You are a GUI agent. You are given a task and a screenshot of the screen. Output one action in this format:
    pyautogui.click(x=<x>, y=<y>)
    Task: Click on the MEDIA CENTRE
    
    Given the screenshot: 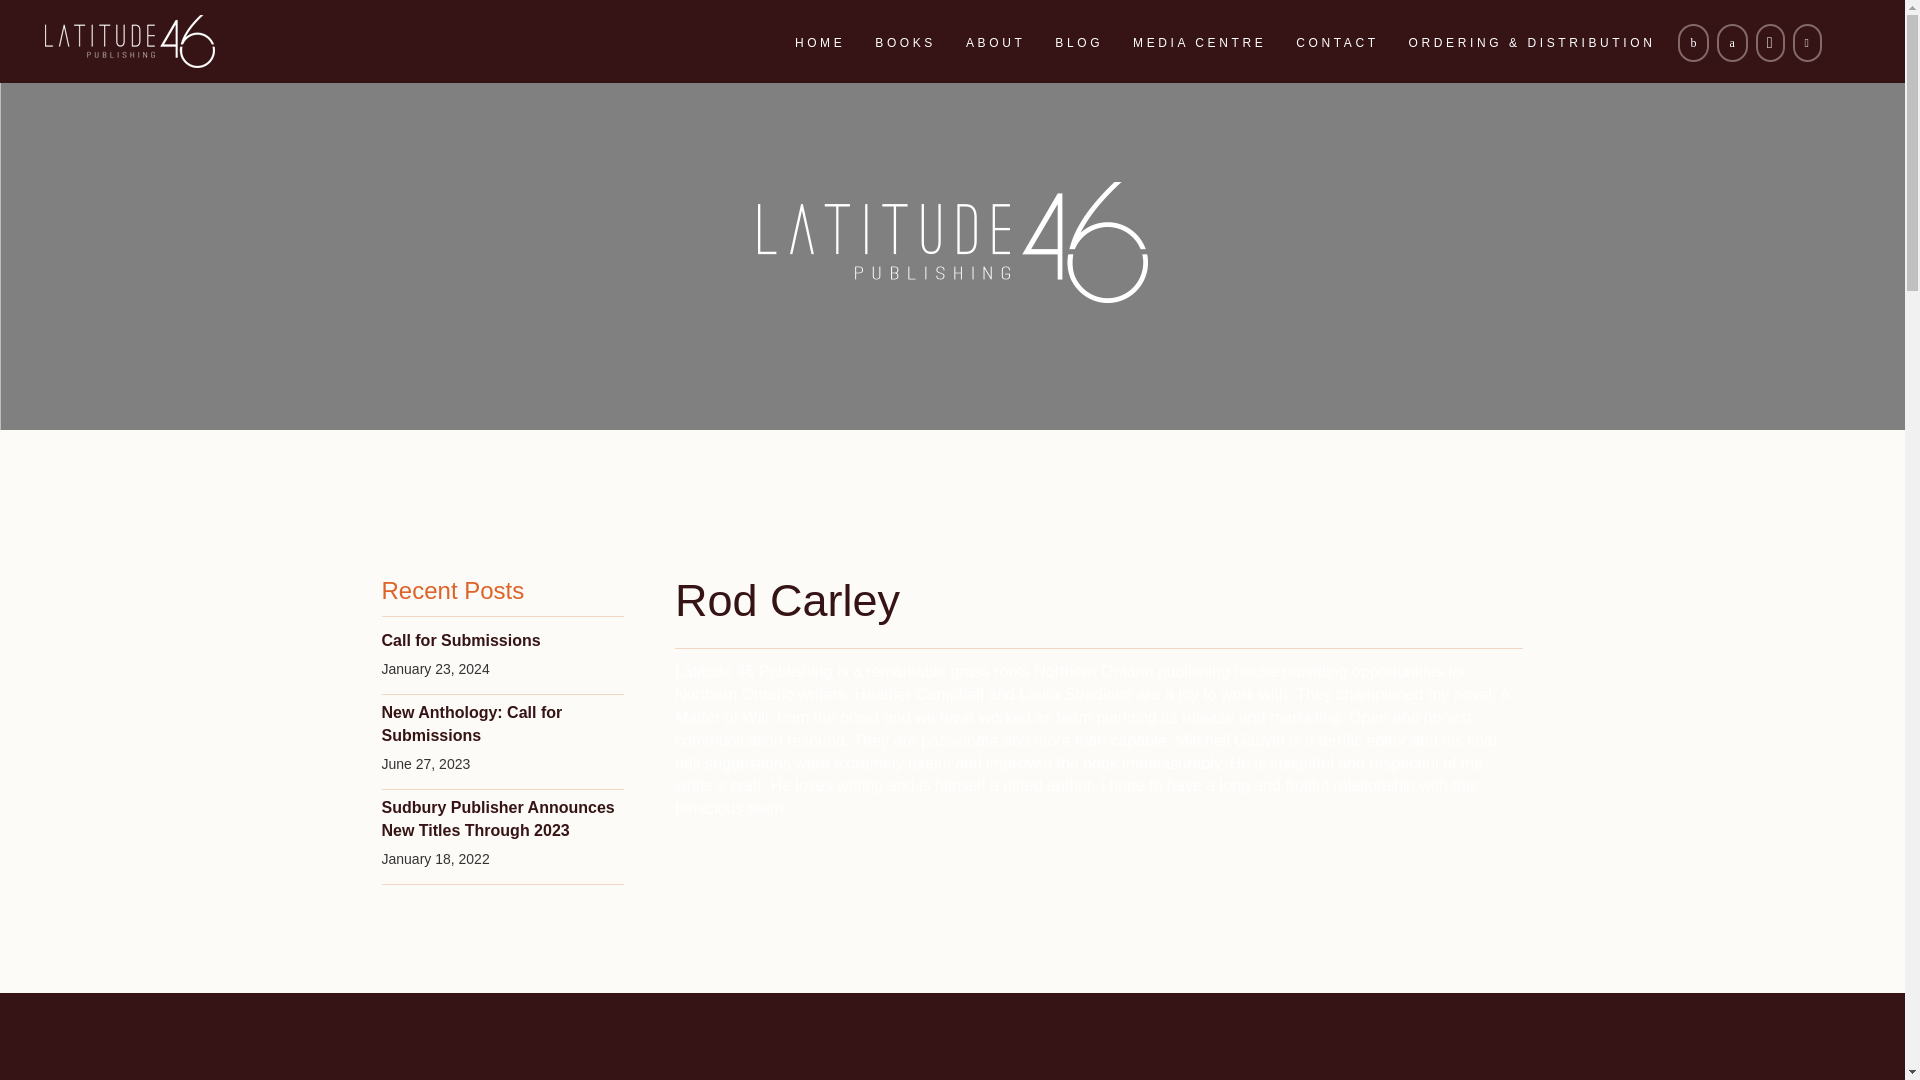 What is the action you would take?
    pyautogui.click(x=1198, y=43)
    